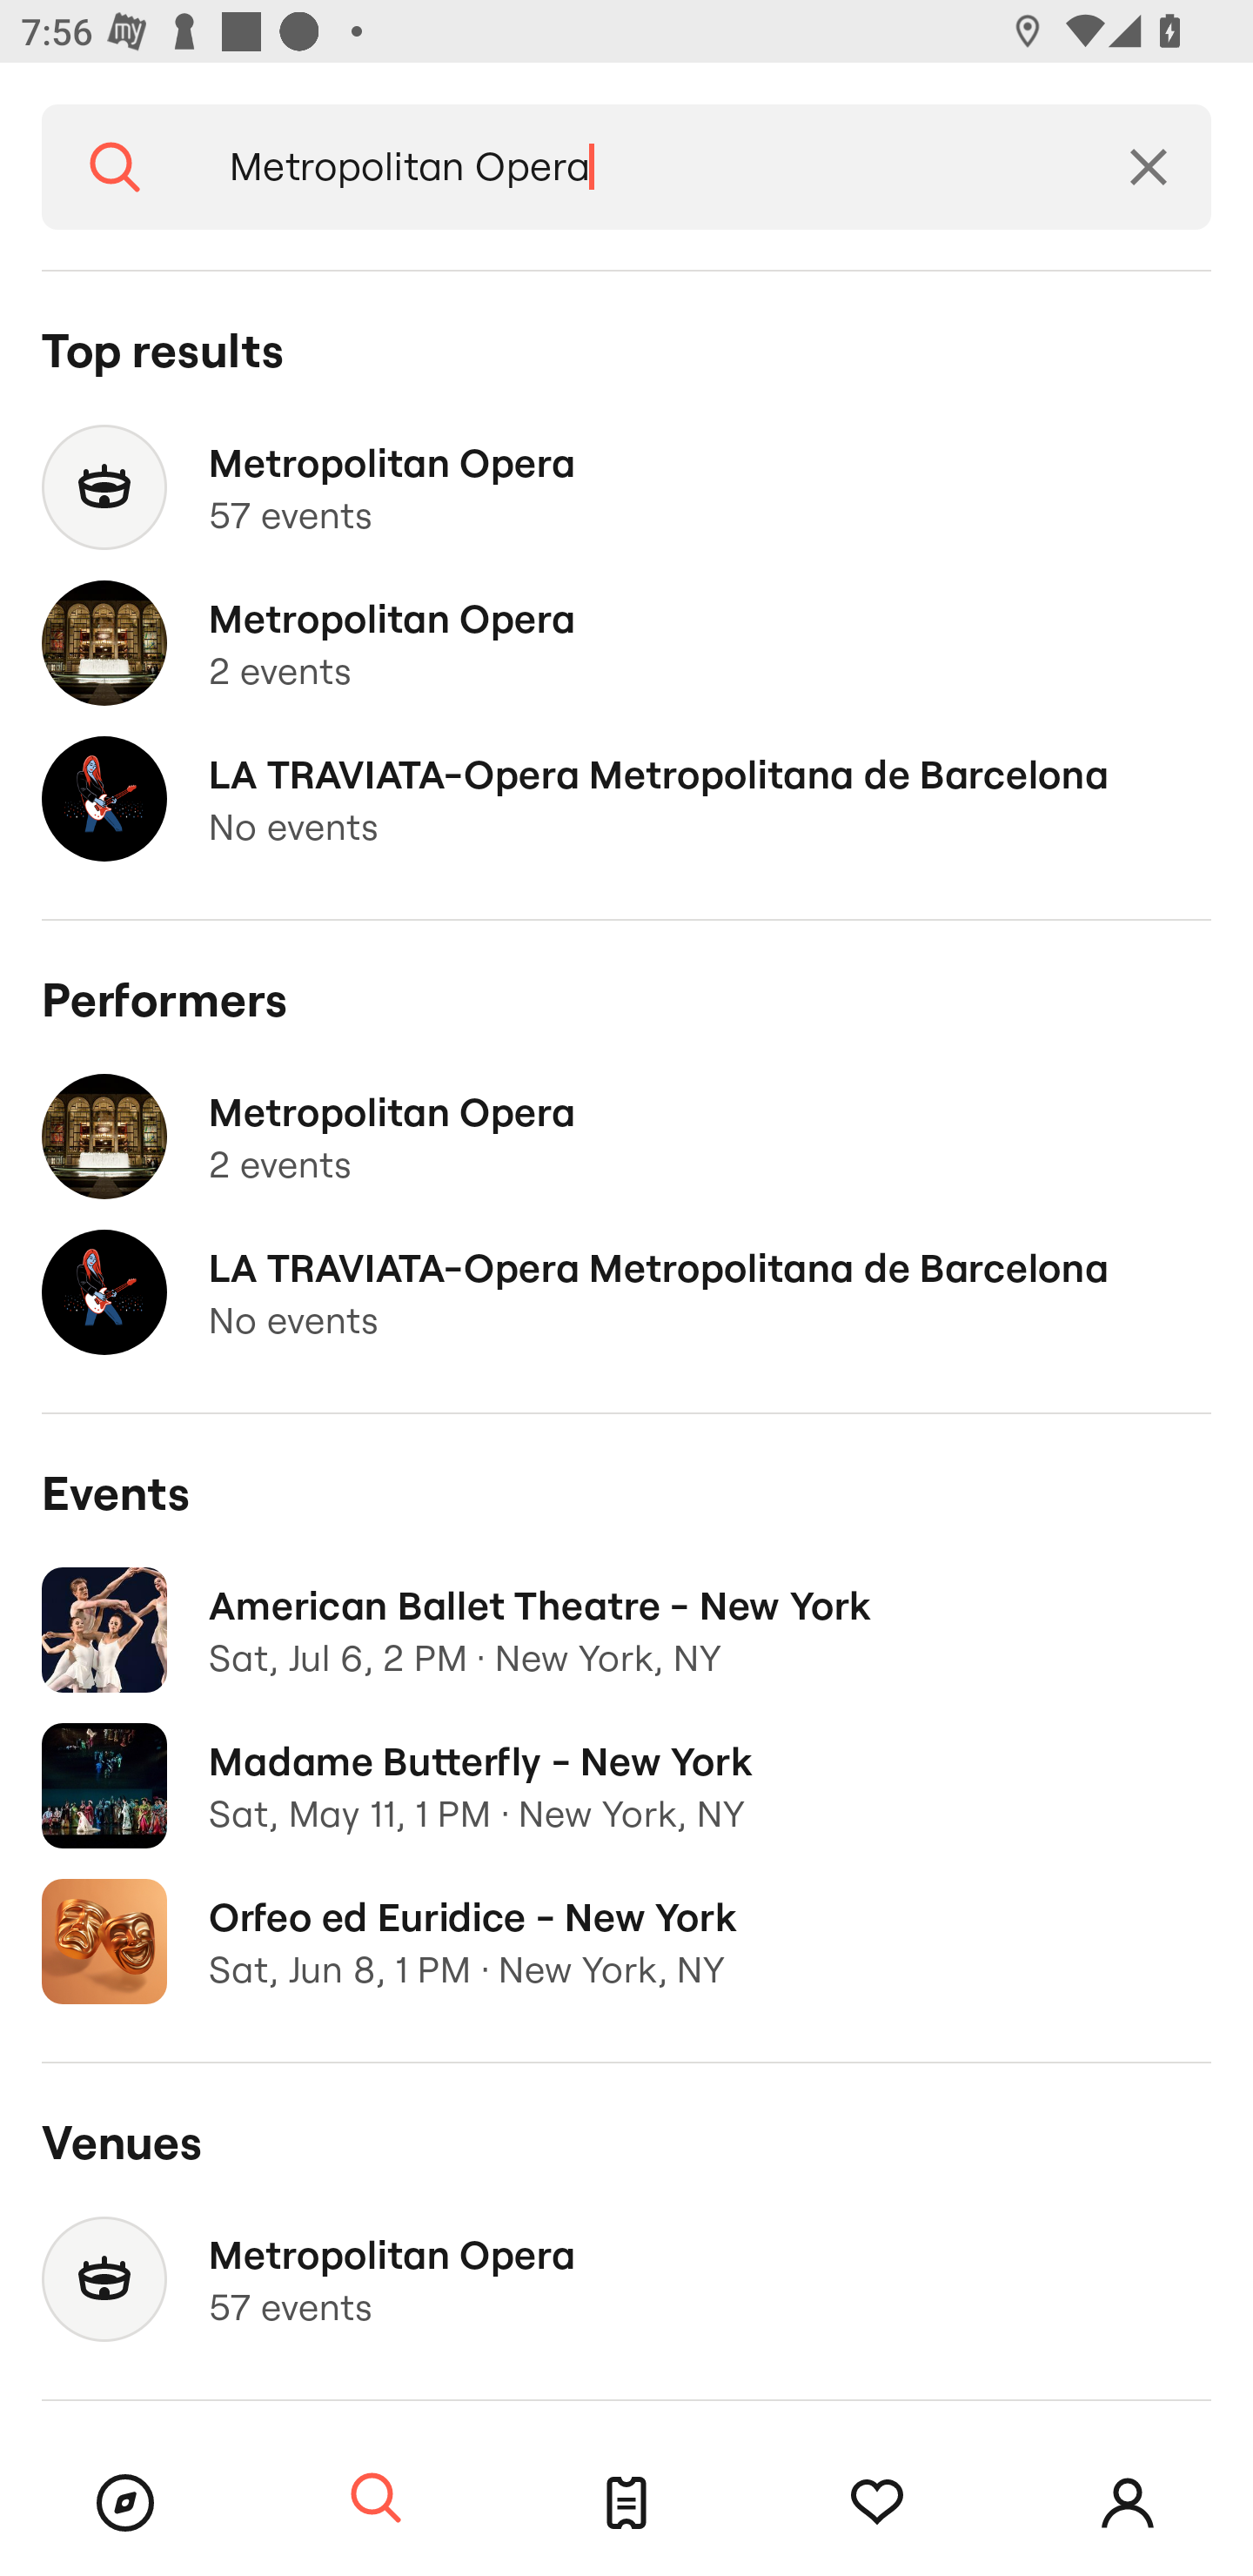 The image size is (1253, 2576). What do you see at coordinates (626, 2503) in the screenshot?
I see `Tickets` at bounding box center [626, 2503].